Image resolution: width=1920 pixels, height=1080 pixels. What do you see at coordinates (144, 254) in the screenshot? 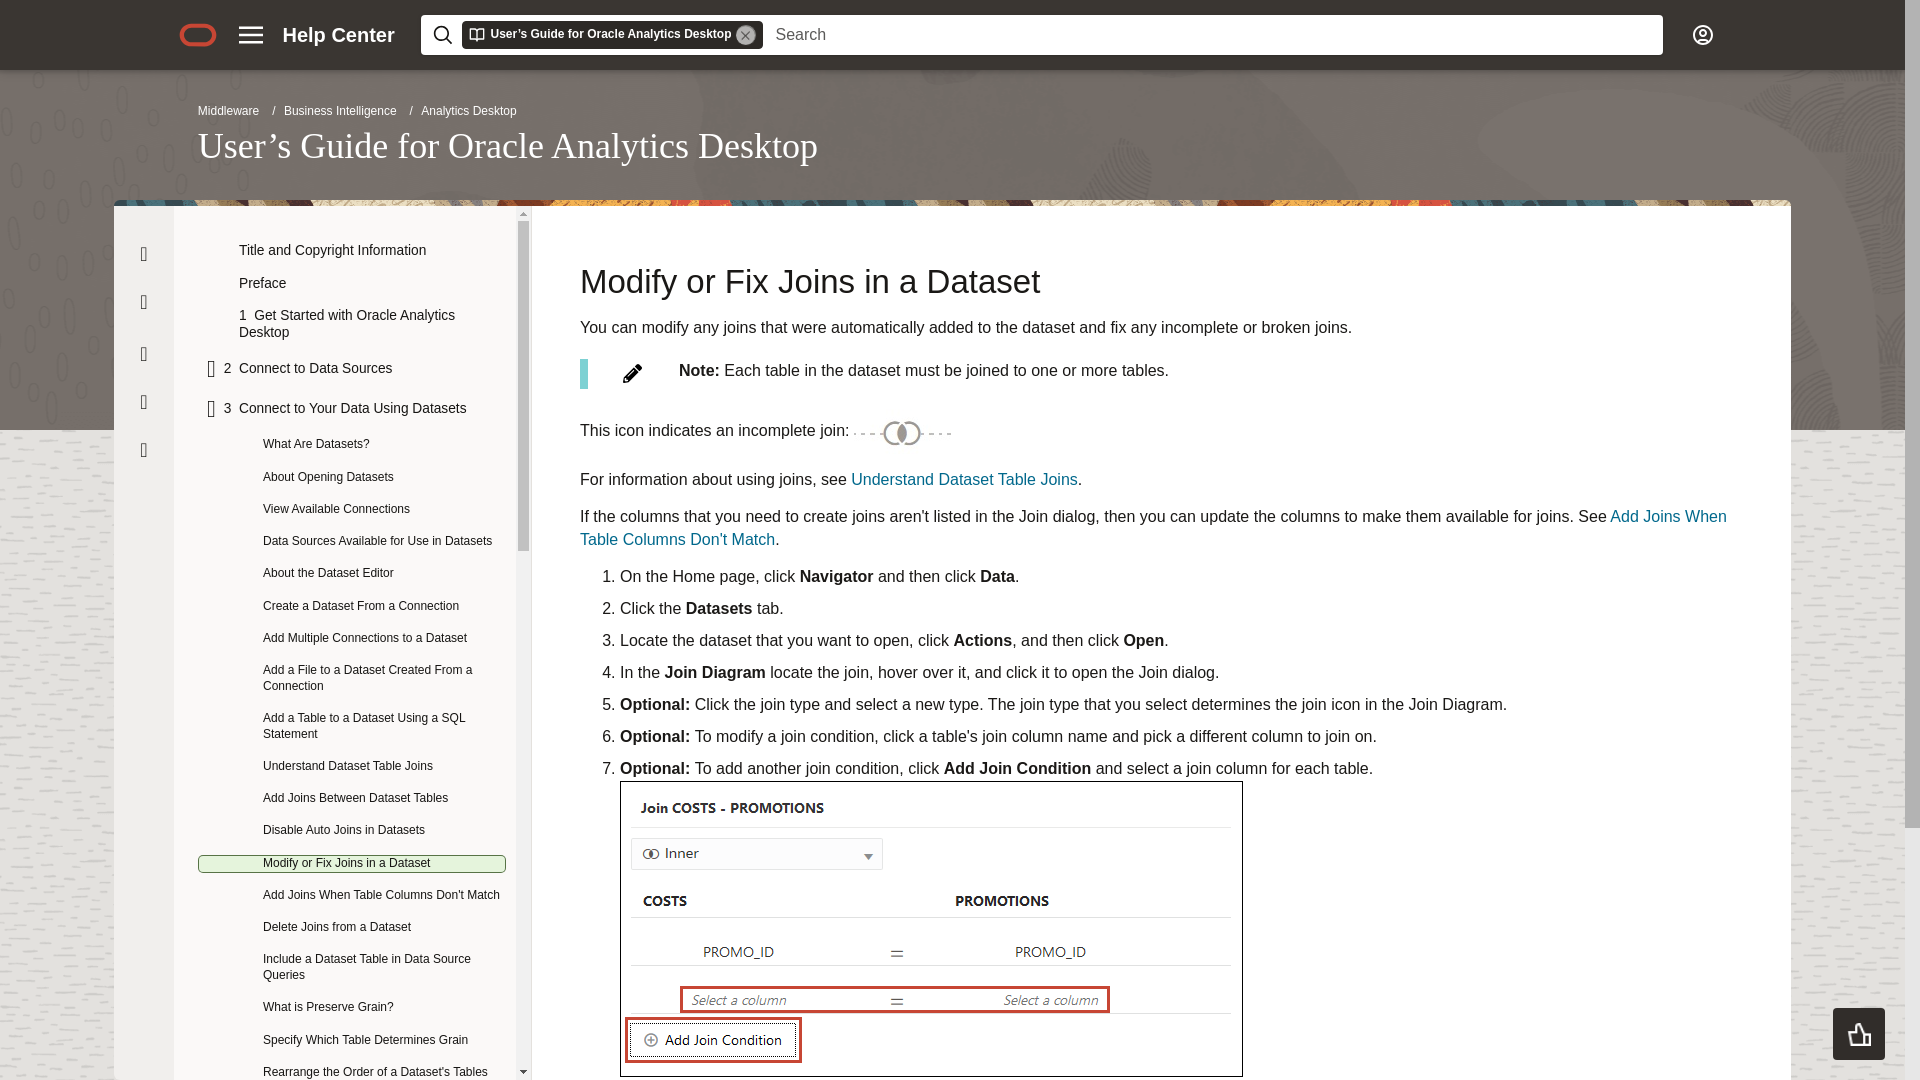
I see `Close` at bounding box center [144, 254].